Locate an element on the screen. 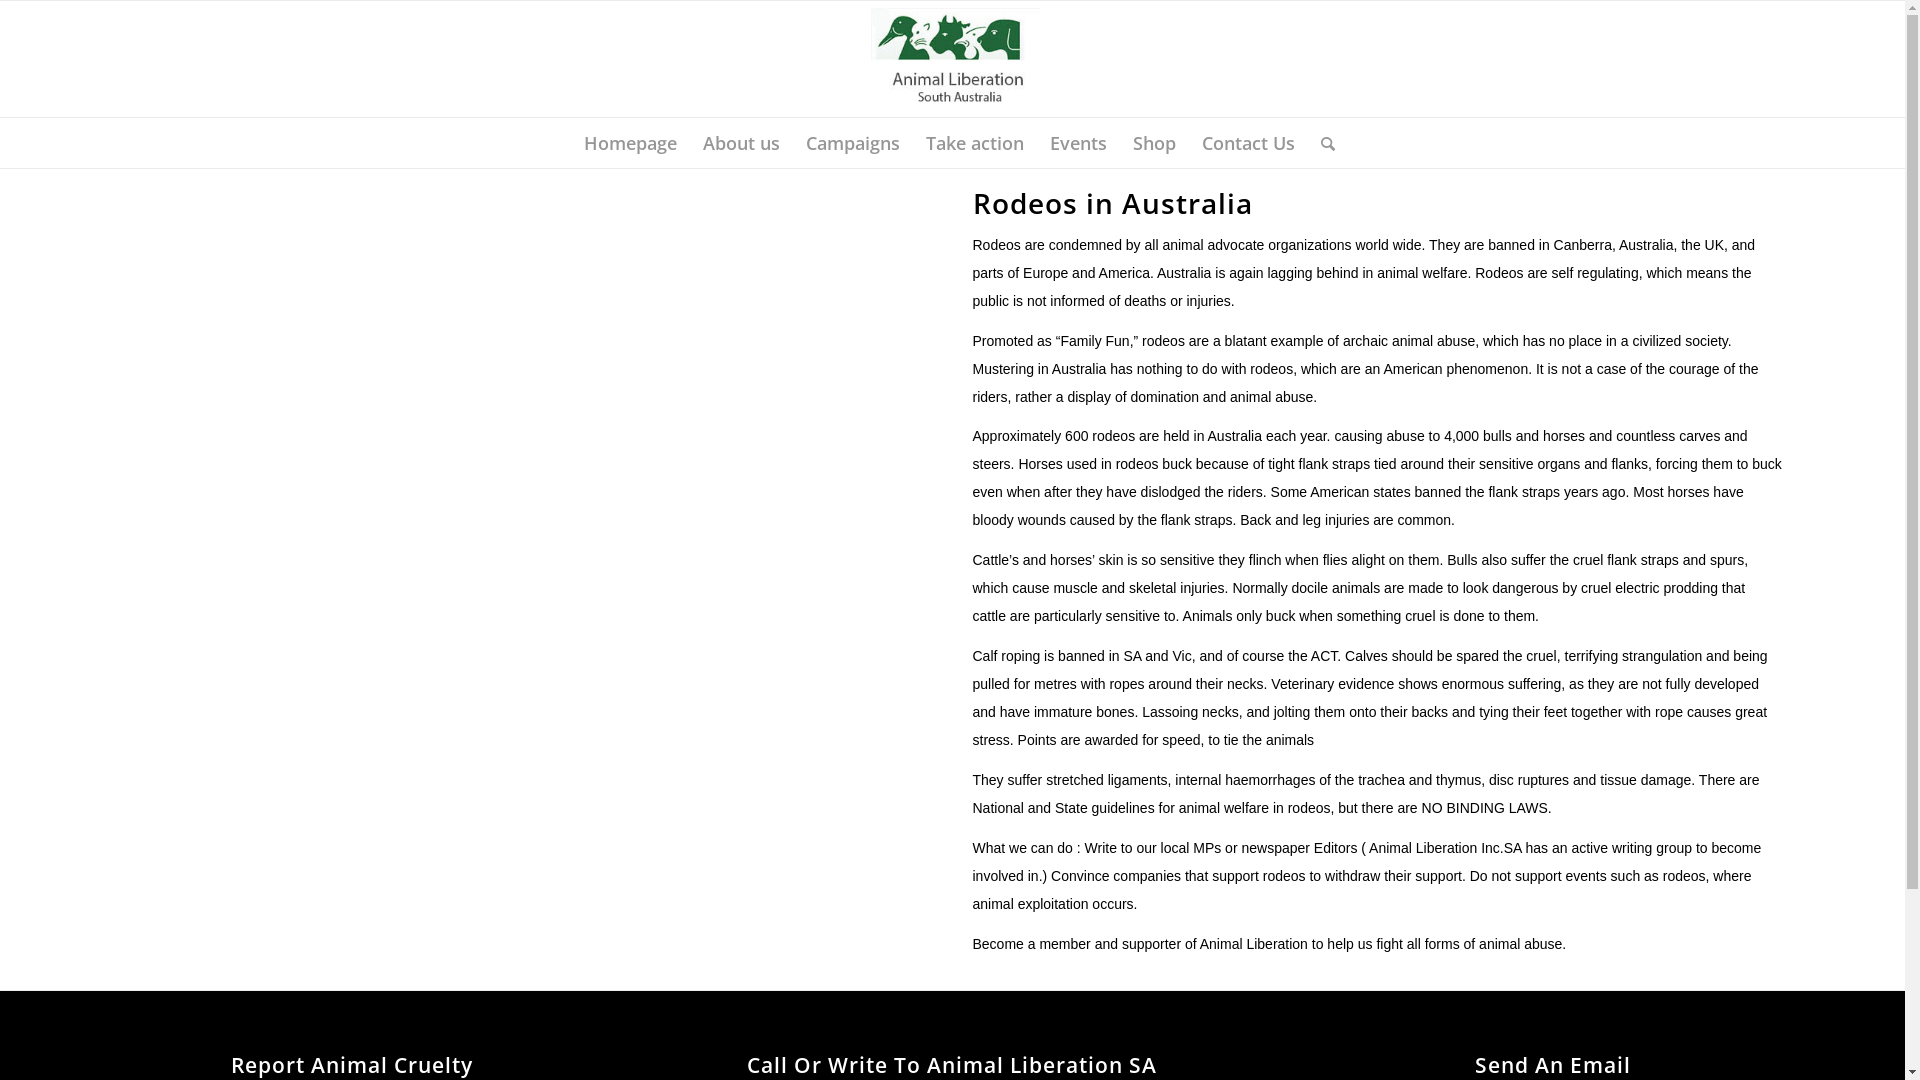 Image resolution: width=1920 pixels, height=1080 pixels. Contact Us is located at coordinates (1248, 143).